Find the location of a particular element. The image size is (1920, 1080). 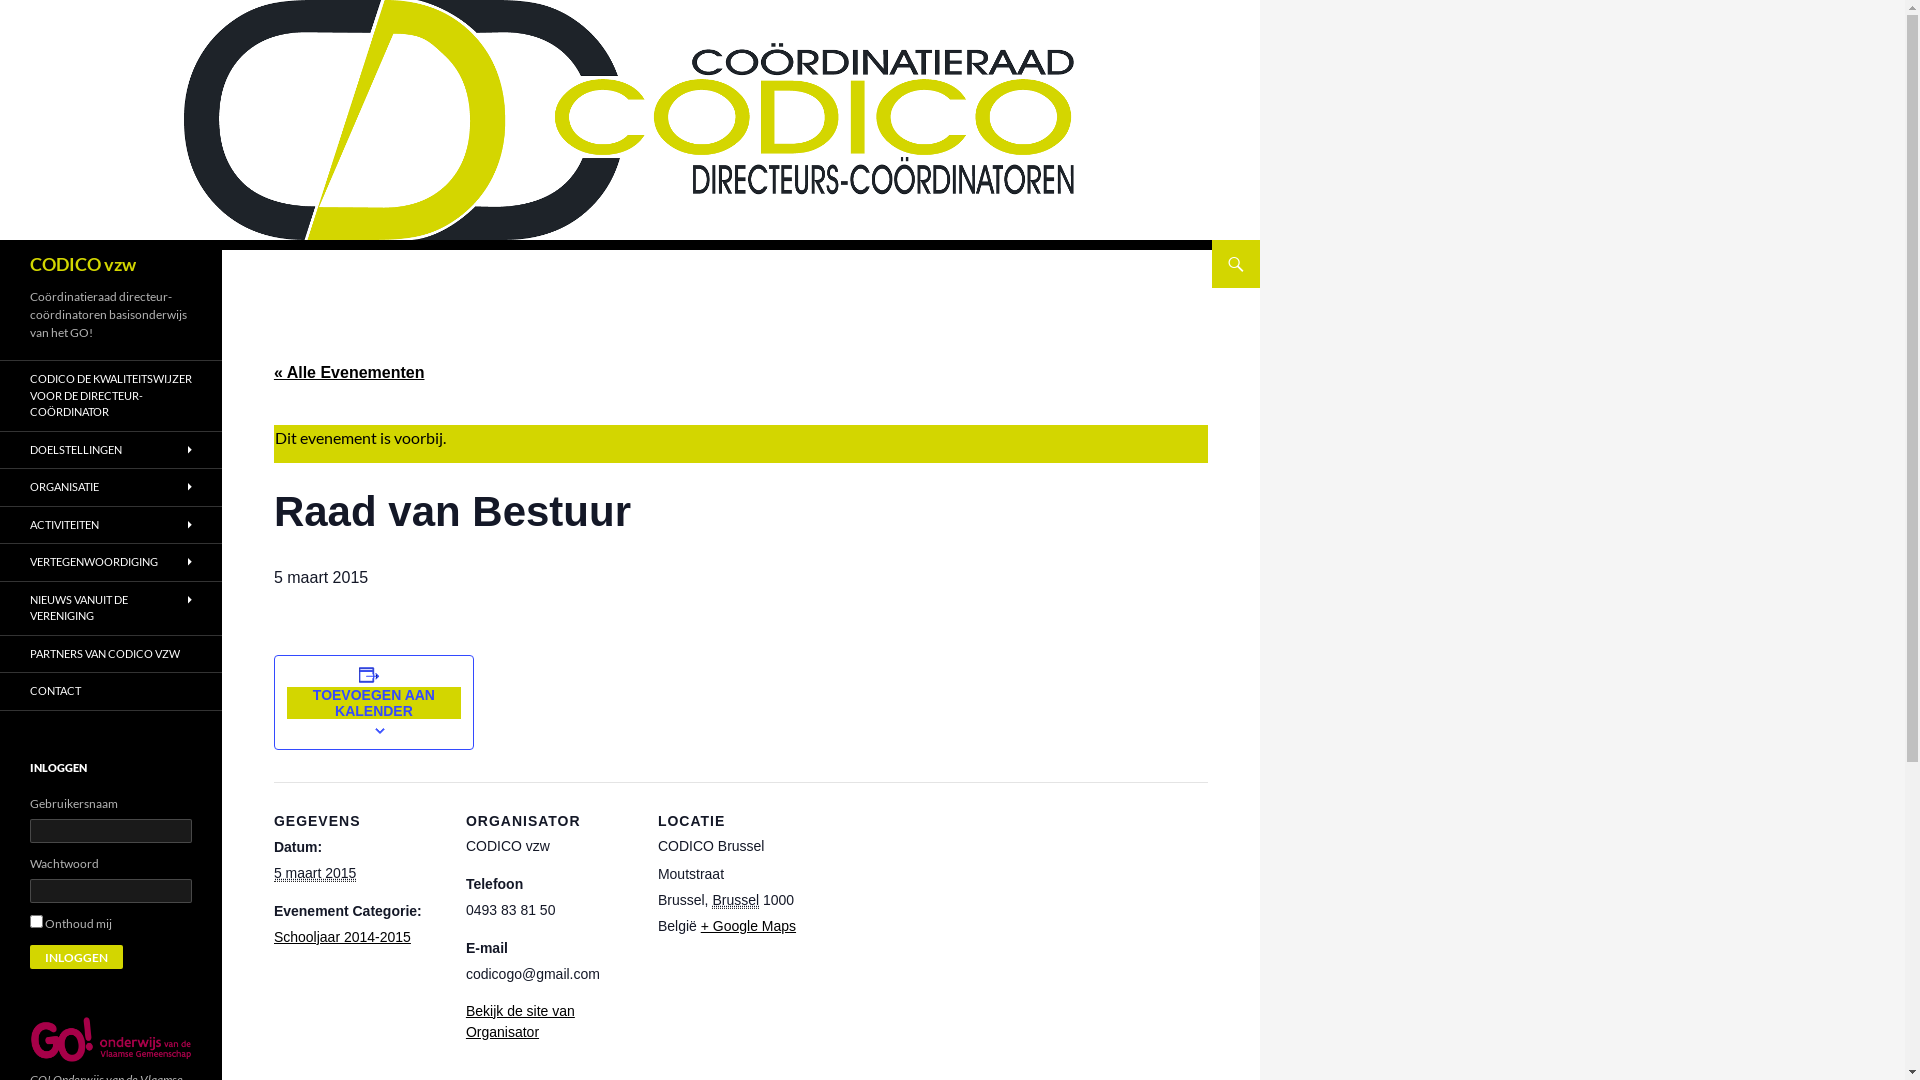

INLOGGEN is located at coordinates (76, 956).